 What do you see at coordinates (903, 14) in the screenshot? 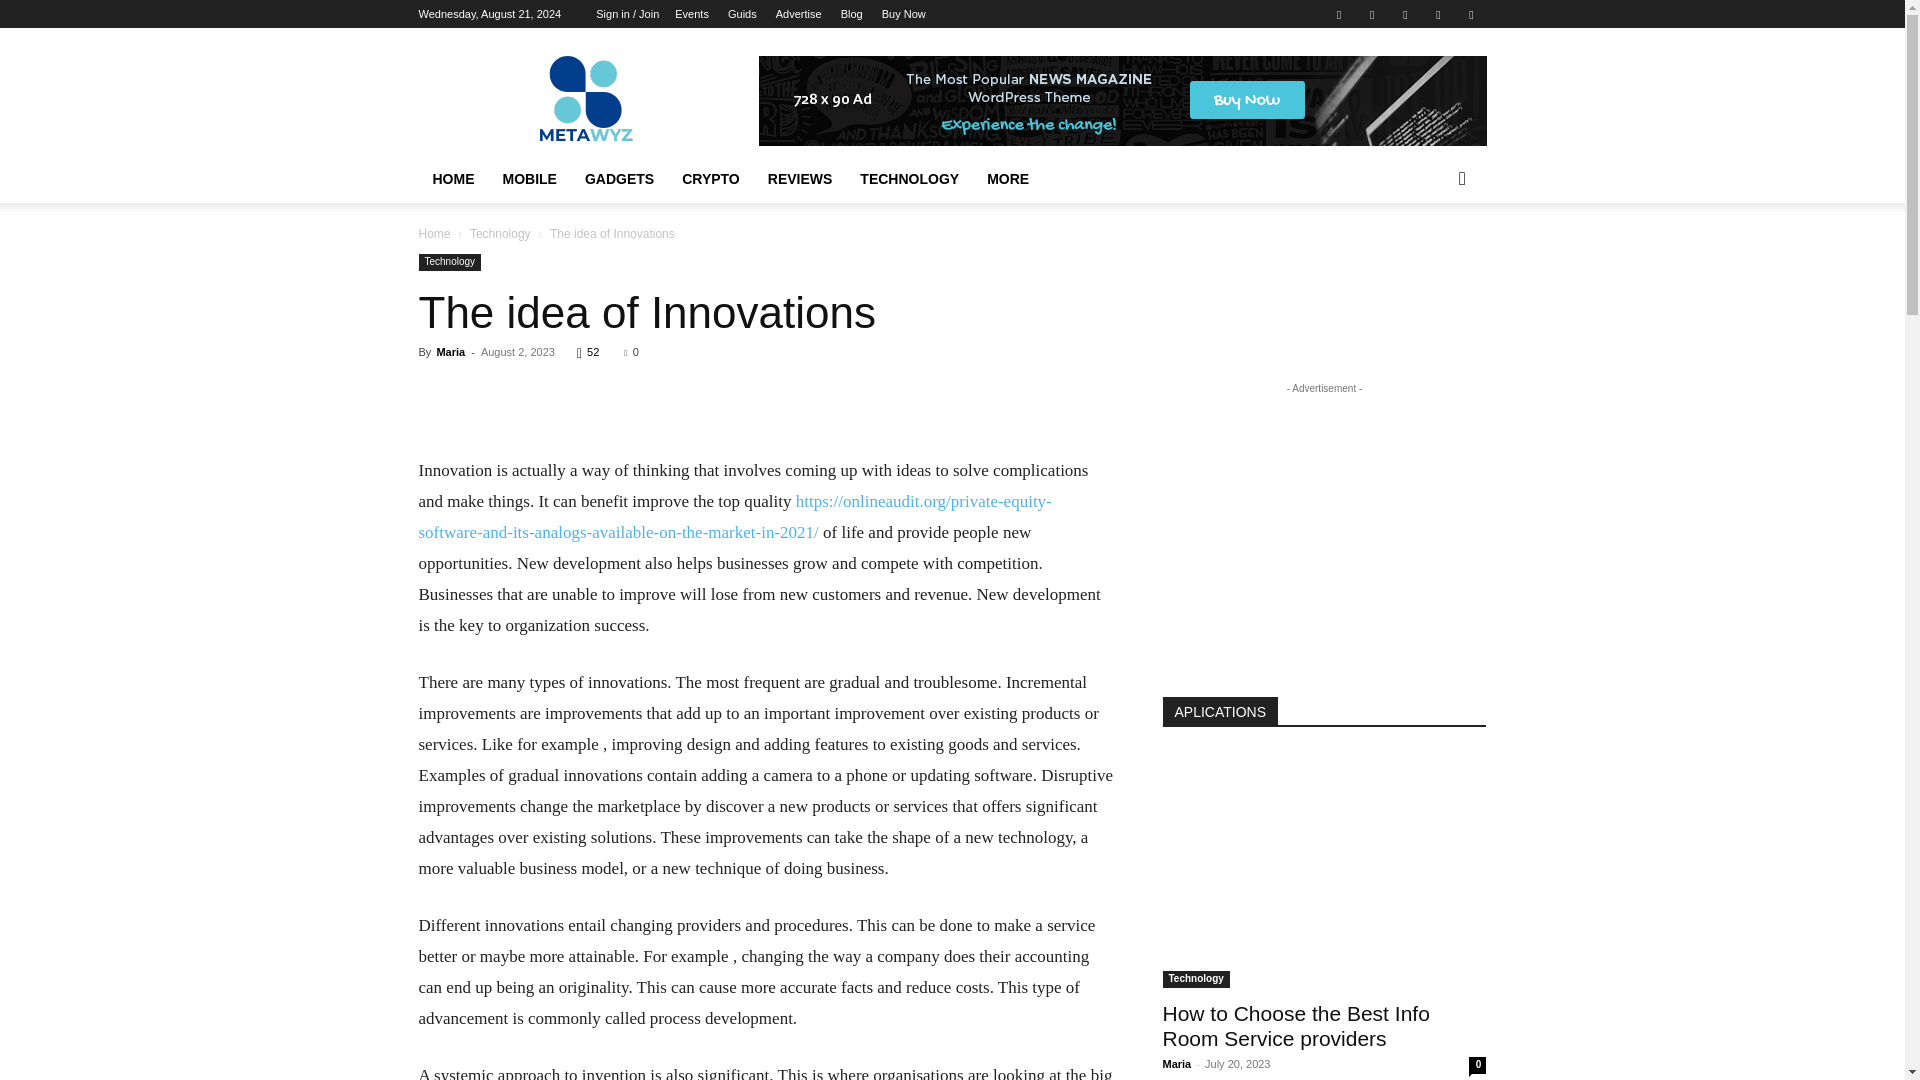
I see `Buy Now` at bounding box center [903, 14].